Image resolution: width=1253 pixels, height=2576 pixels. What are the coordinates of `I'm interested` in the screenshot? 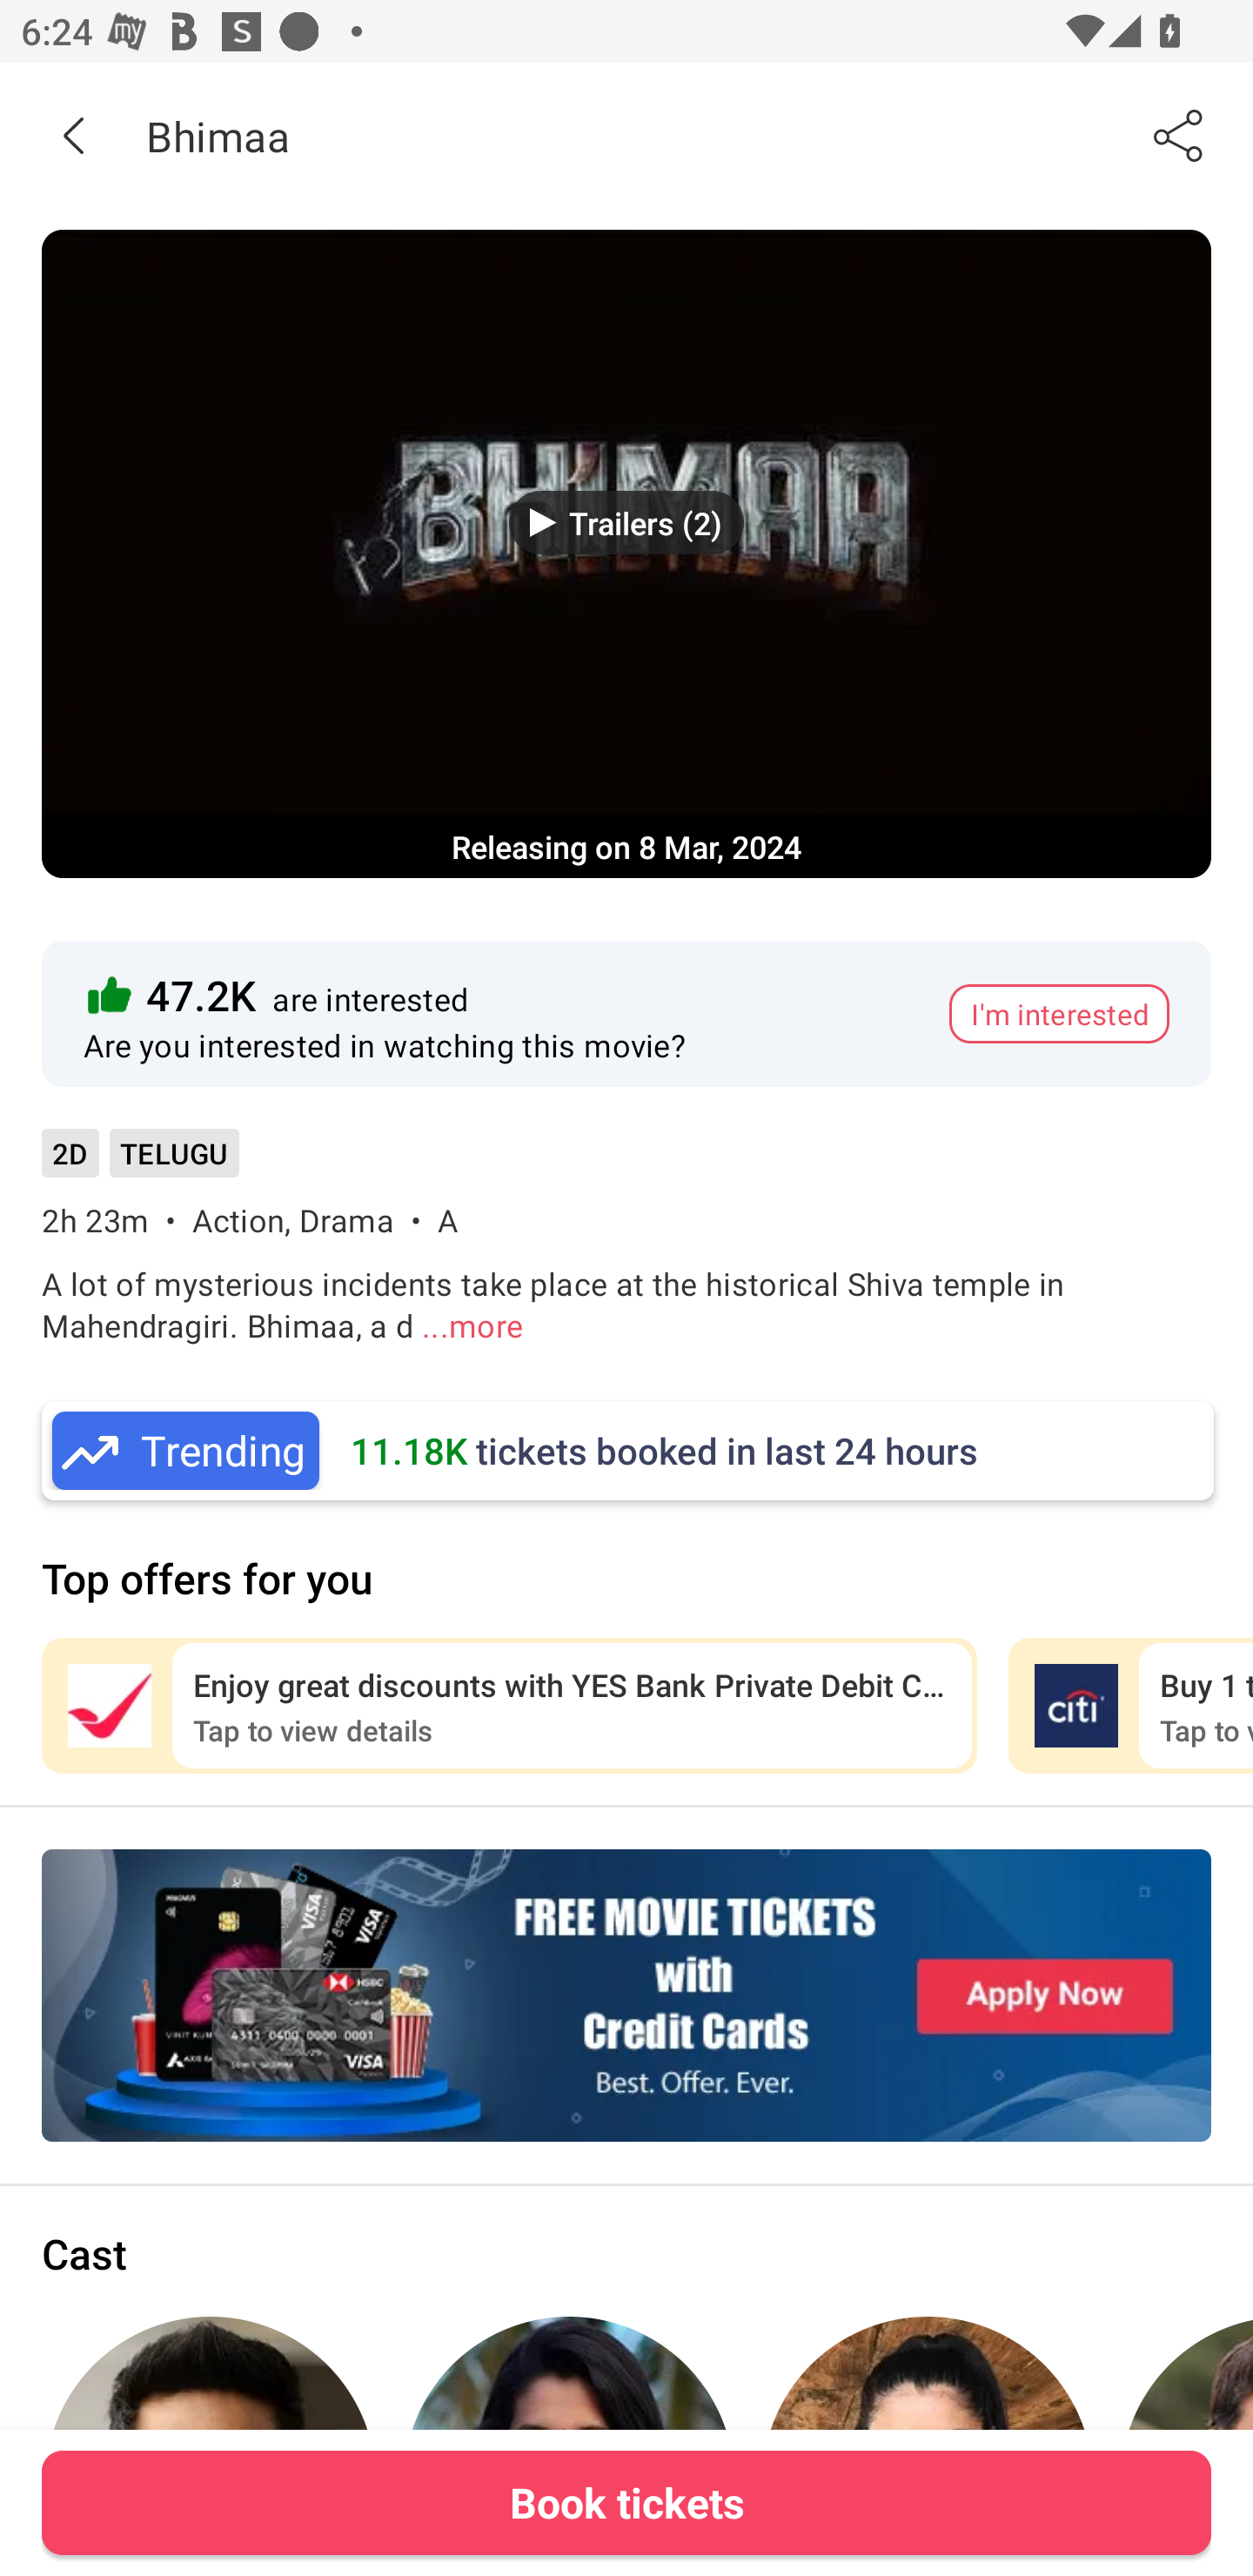 It's located at (1059, 1013).